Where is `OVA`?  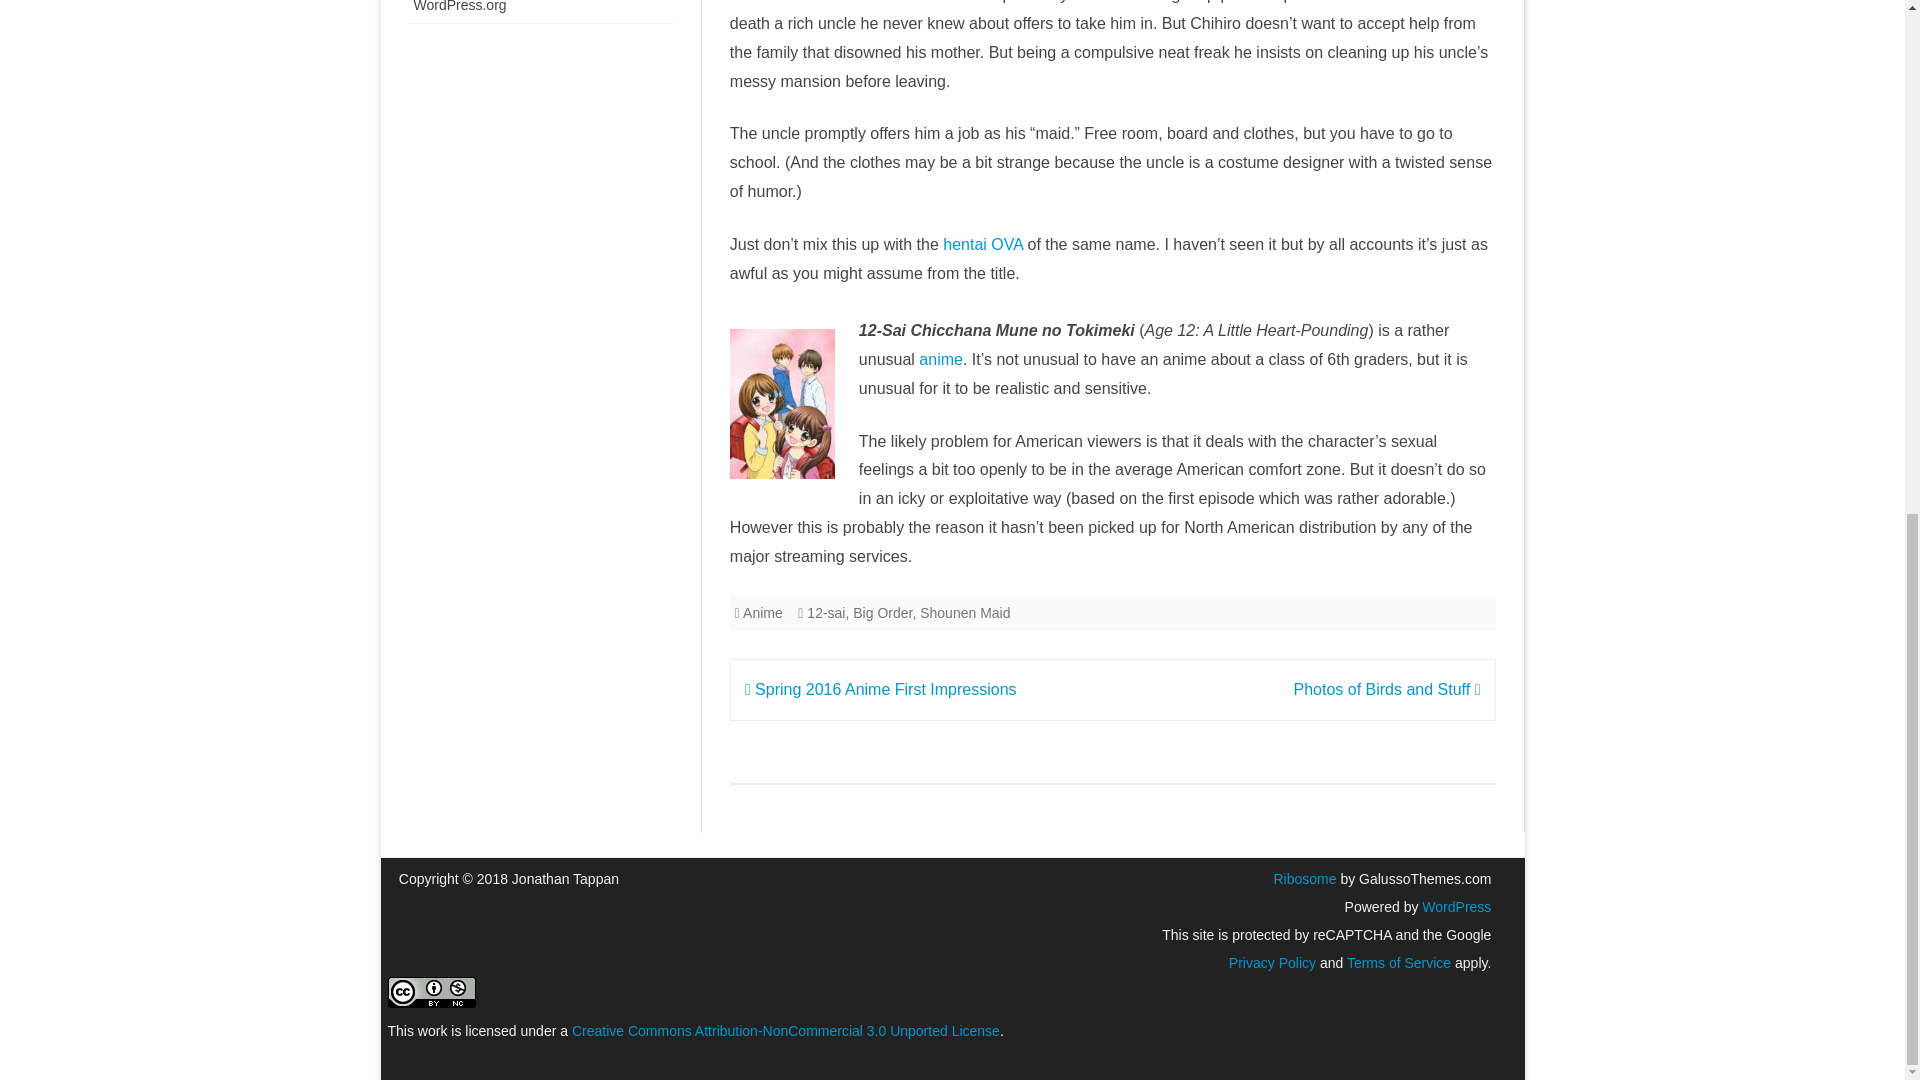
OVA is located at coordinates (1006, 244).